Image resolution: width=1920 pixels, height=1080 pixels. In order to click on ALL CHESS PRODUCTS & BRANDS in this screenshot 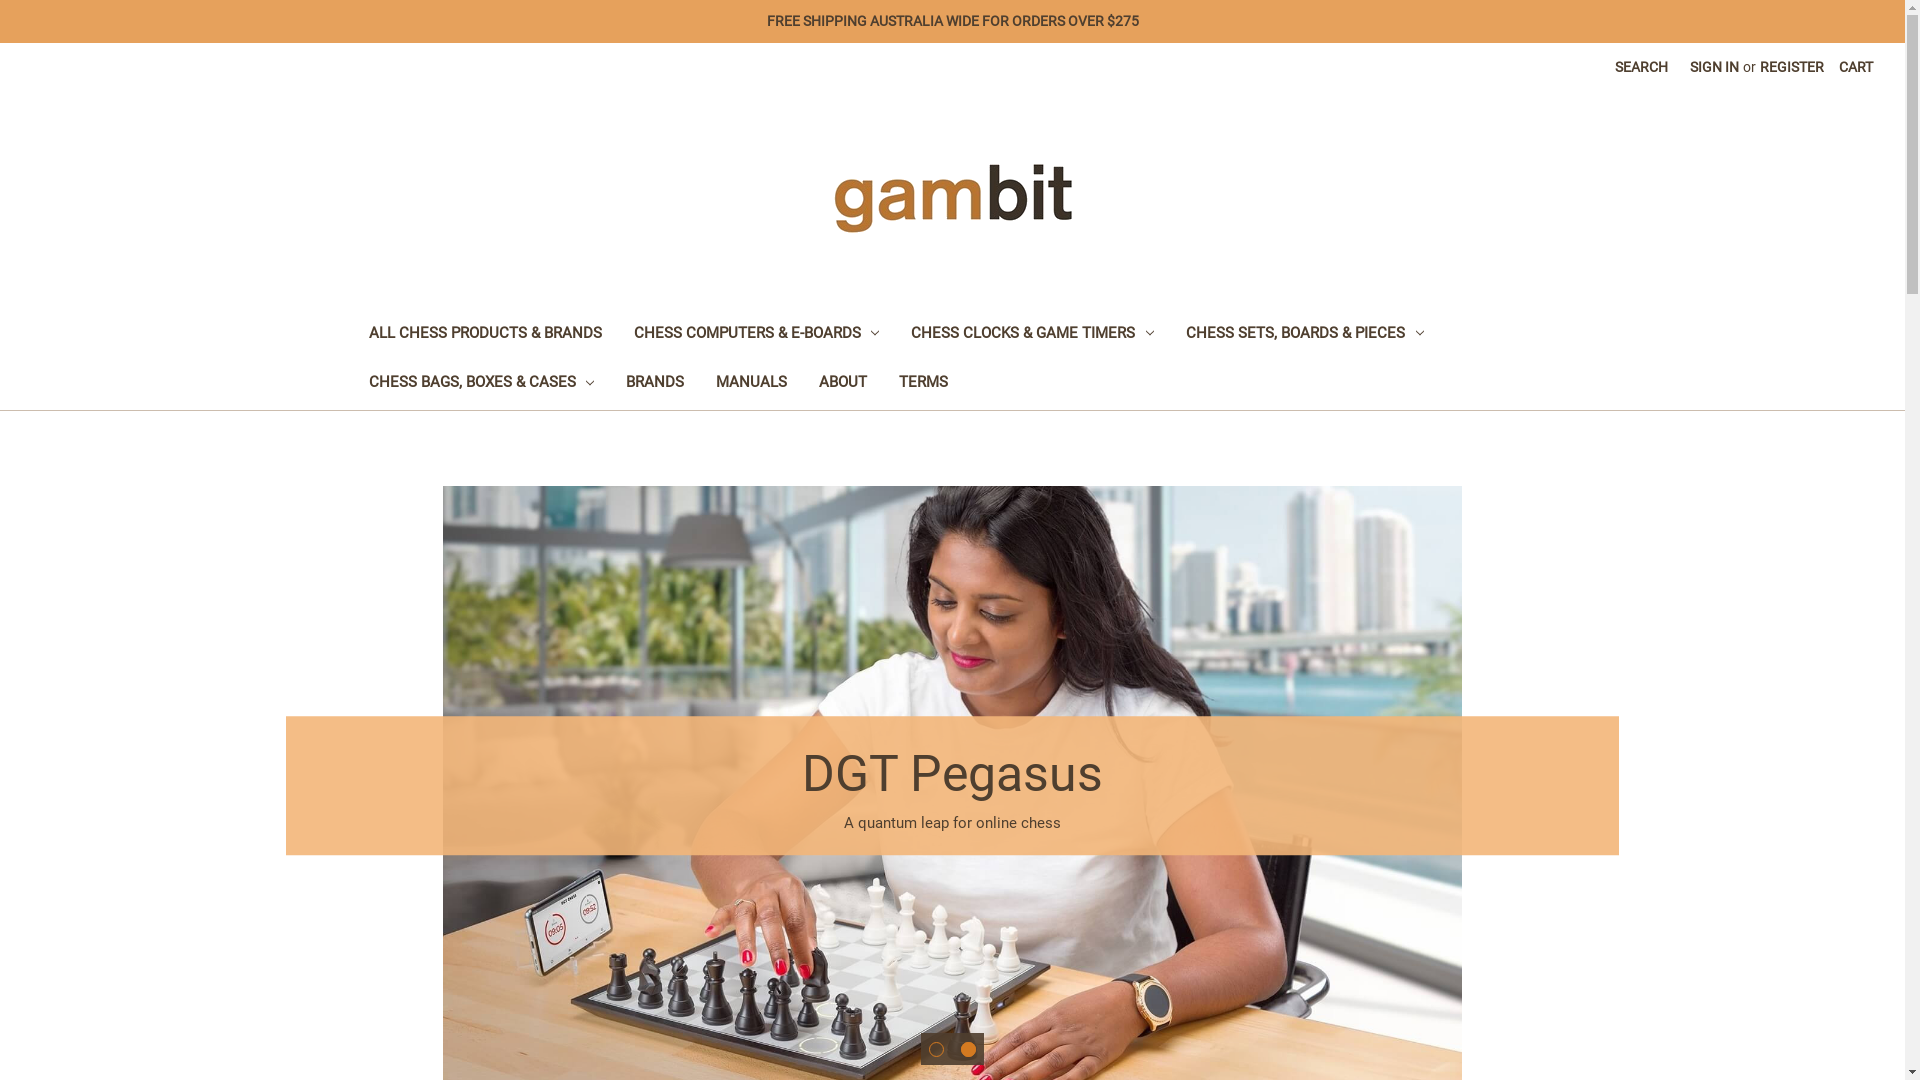, I will do `click(484, 336)`.